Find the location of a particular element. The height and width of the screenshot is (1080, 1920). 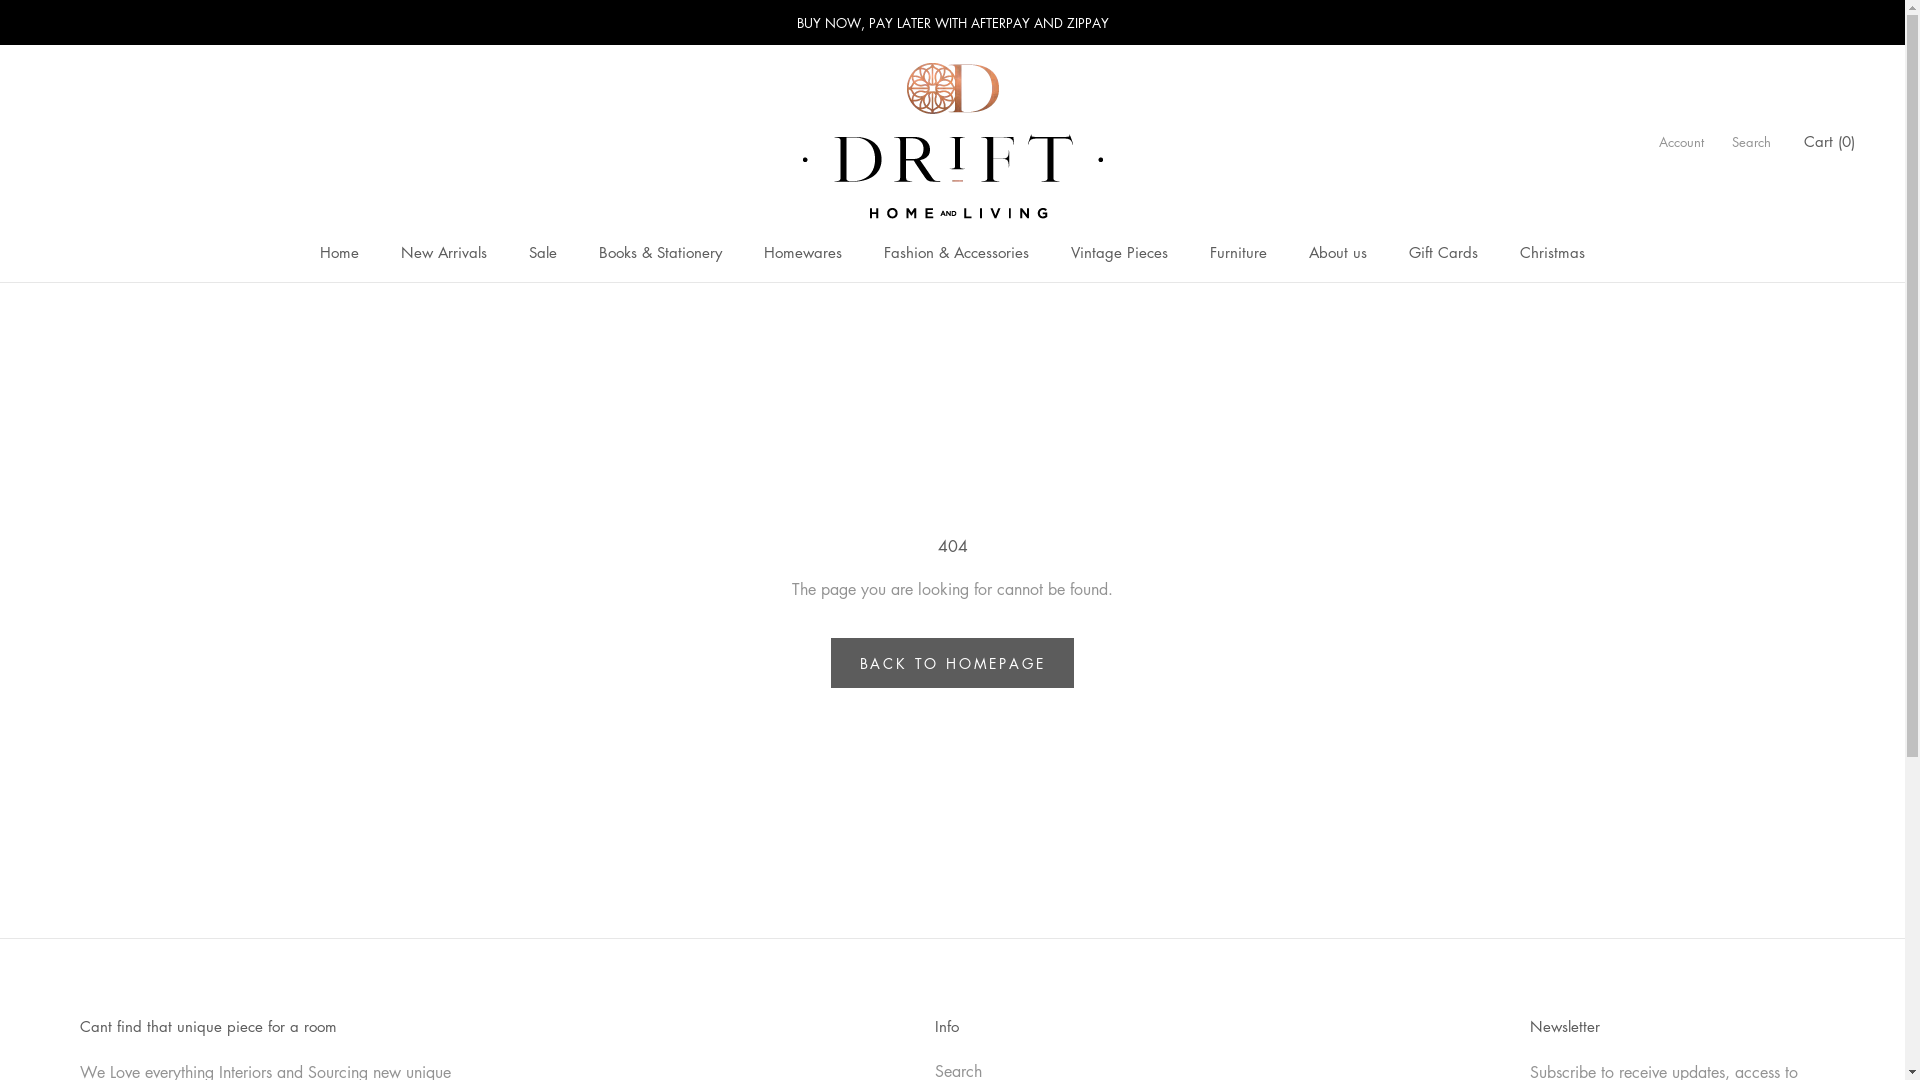

Sale
Sale is located at coordinates (543, 252).